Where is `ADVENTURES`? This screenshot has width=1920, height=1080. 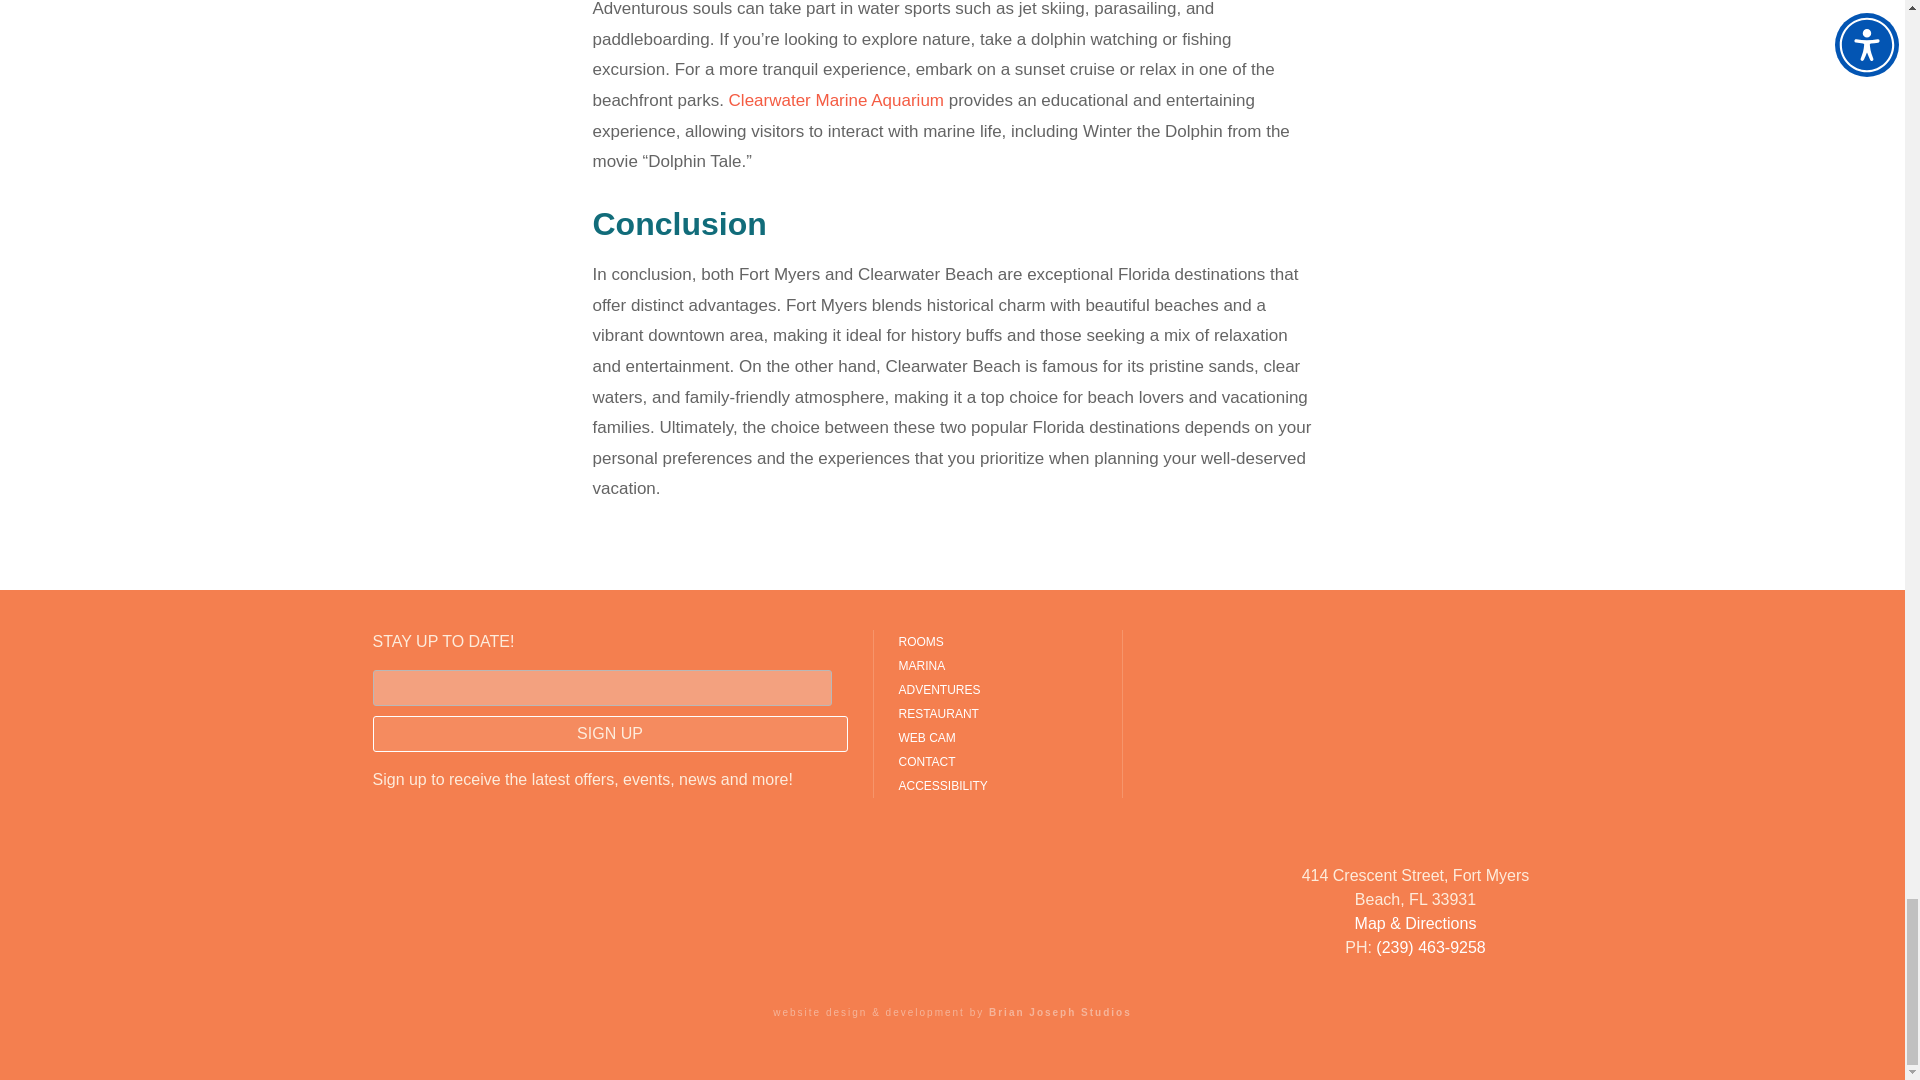 ADVENTURES is located at coordinates (997, 690).